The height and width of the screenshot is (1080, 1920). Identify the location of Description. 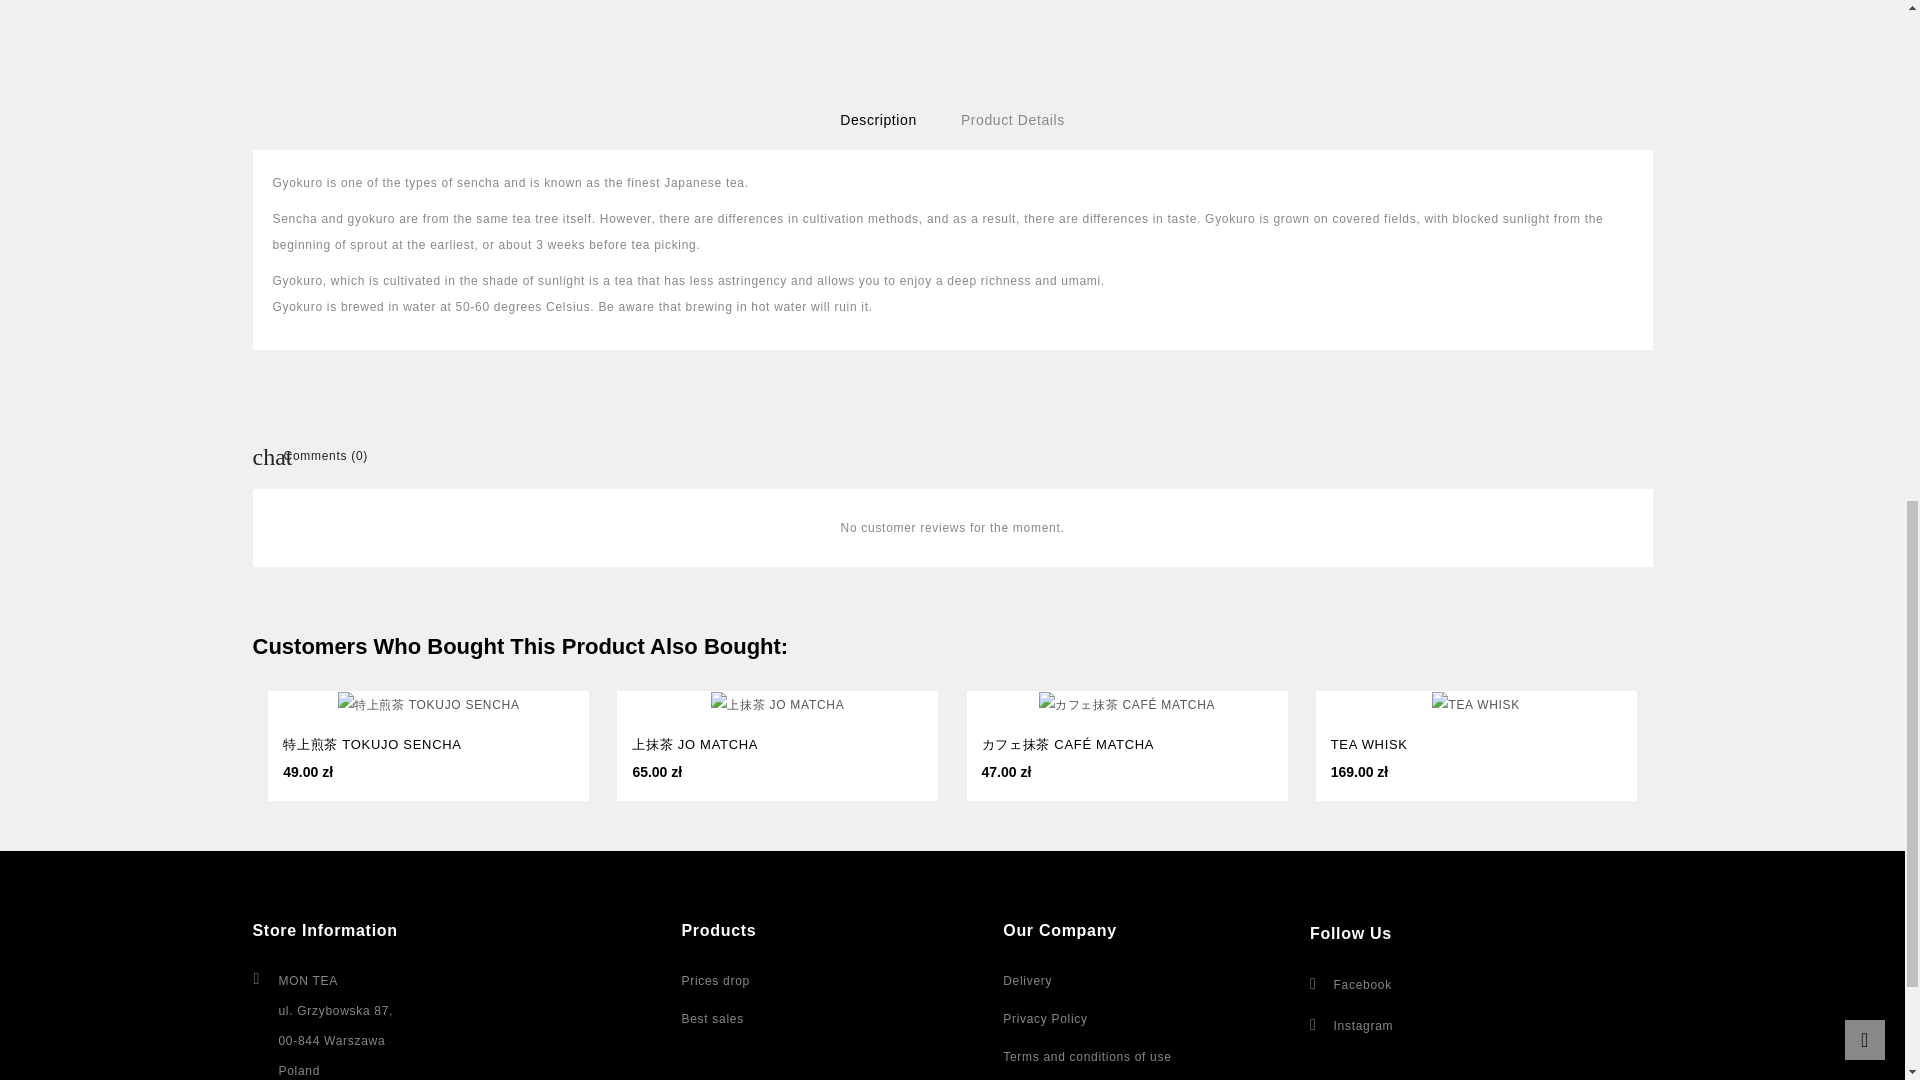
(878, 120).